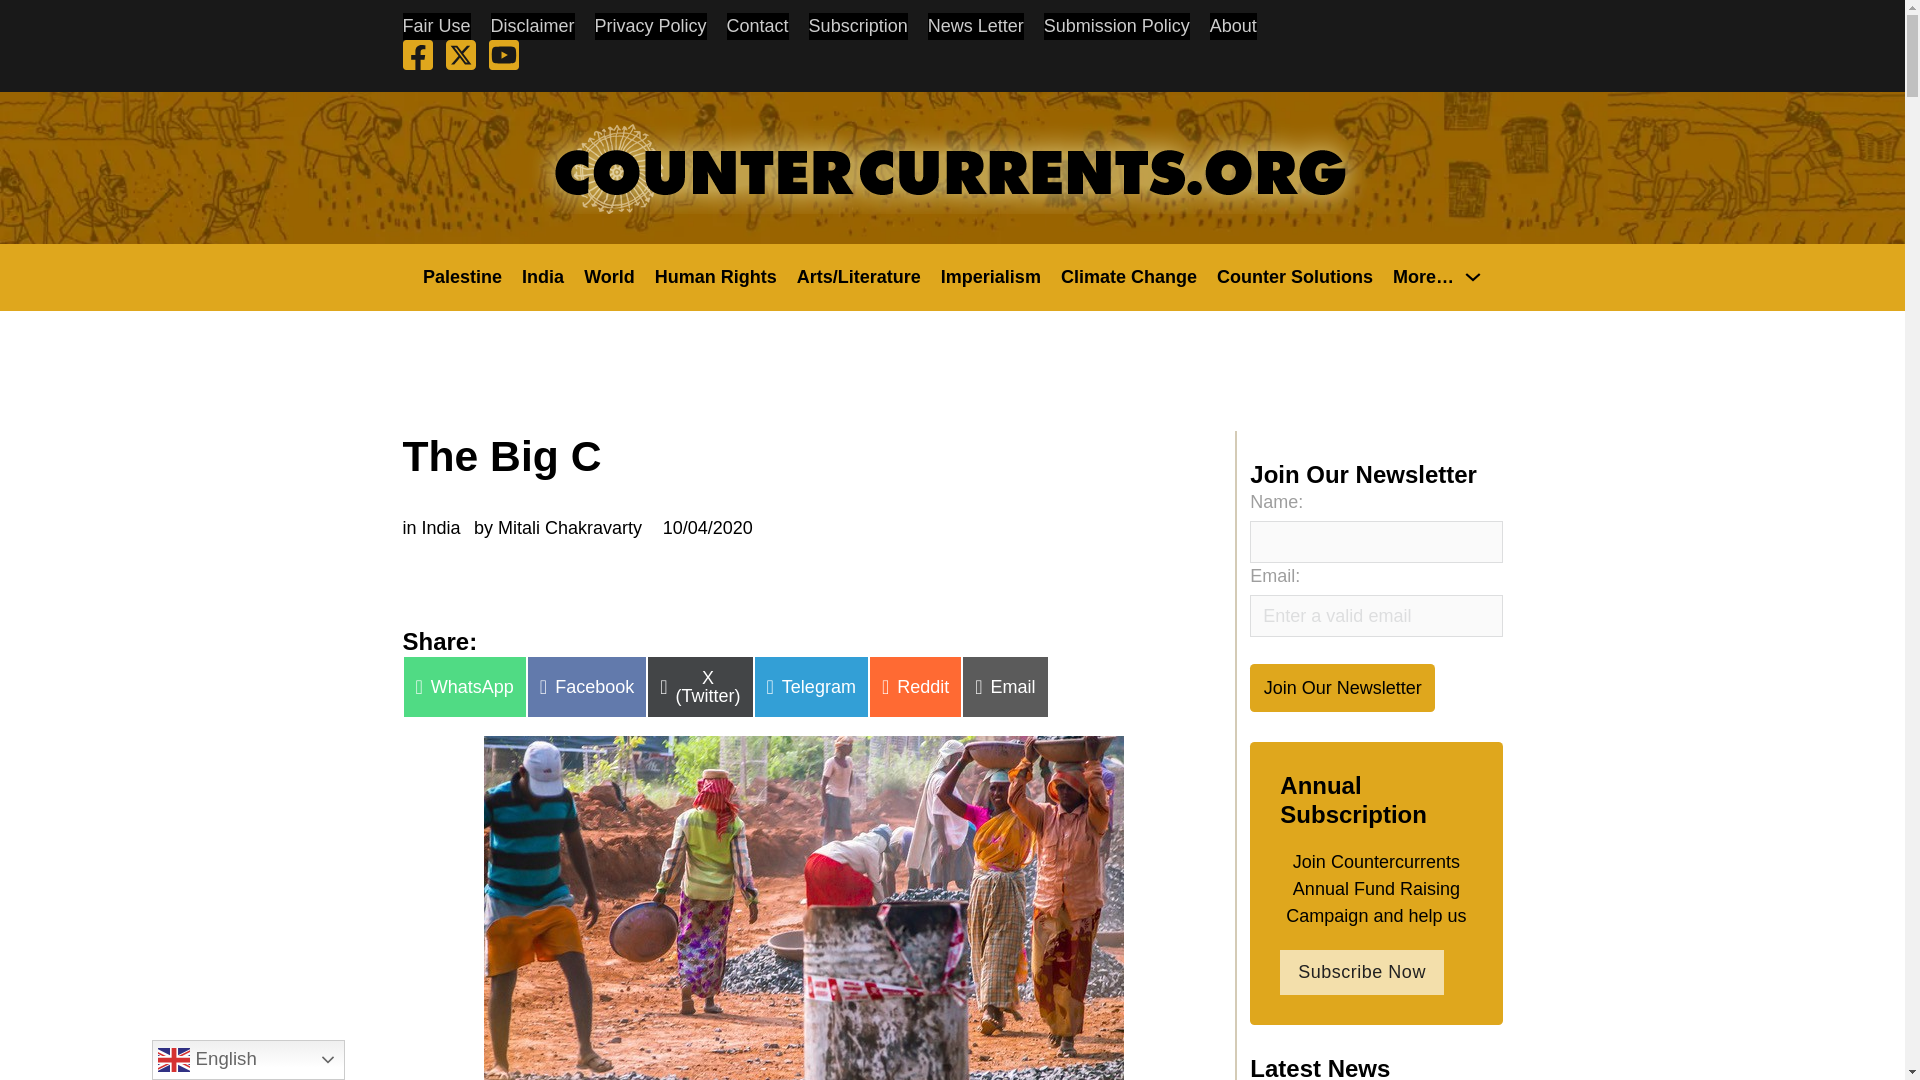 The height and width of the screenshot is (1080, 1920). What do you see at coordinates (975, 26) in the screenshot?
I see `News Letter` at bounding box center [975, 26].